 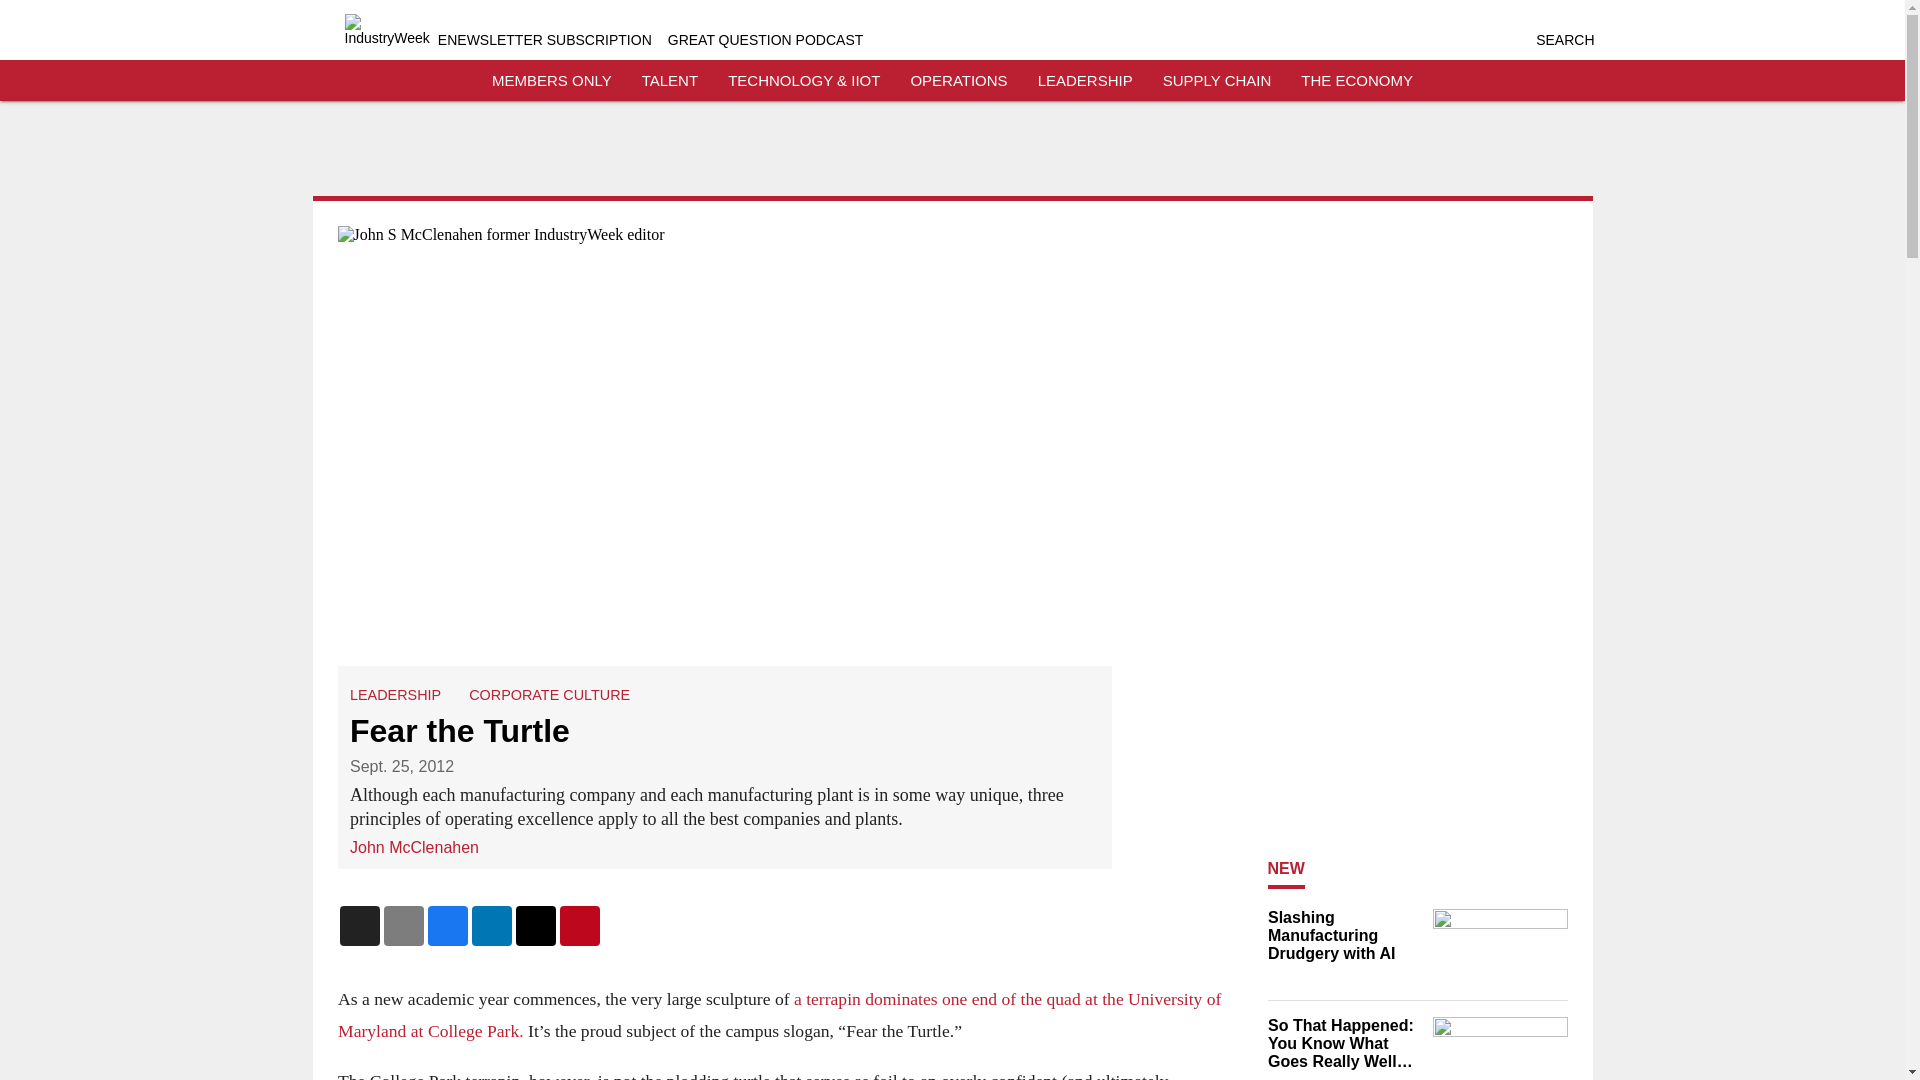 I want to click on MEMBERS ONLY, so click(x=552, y=80).